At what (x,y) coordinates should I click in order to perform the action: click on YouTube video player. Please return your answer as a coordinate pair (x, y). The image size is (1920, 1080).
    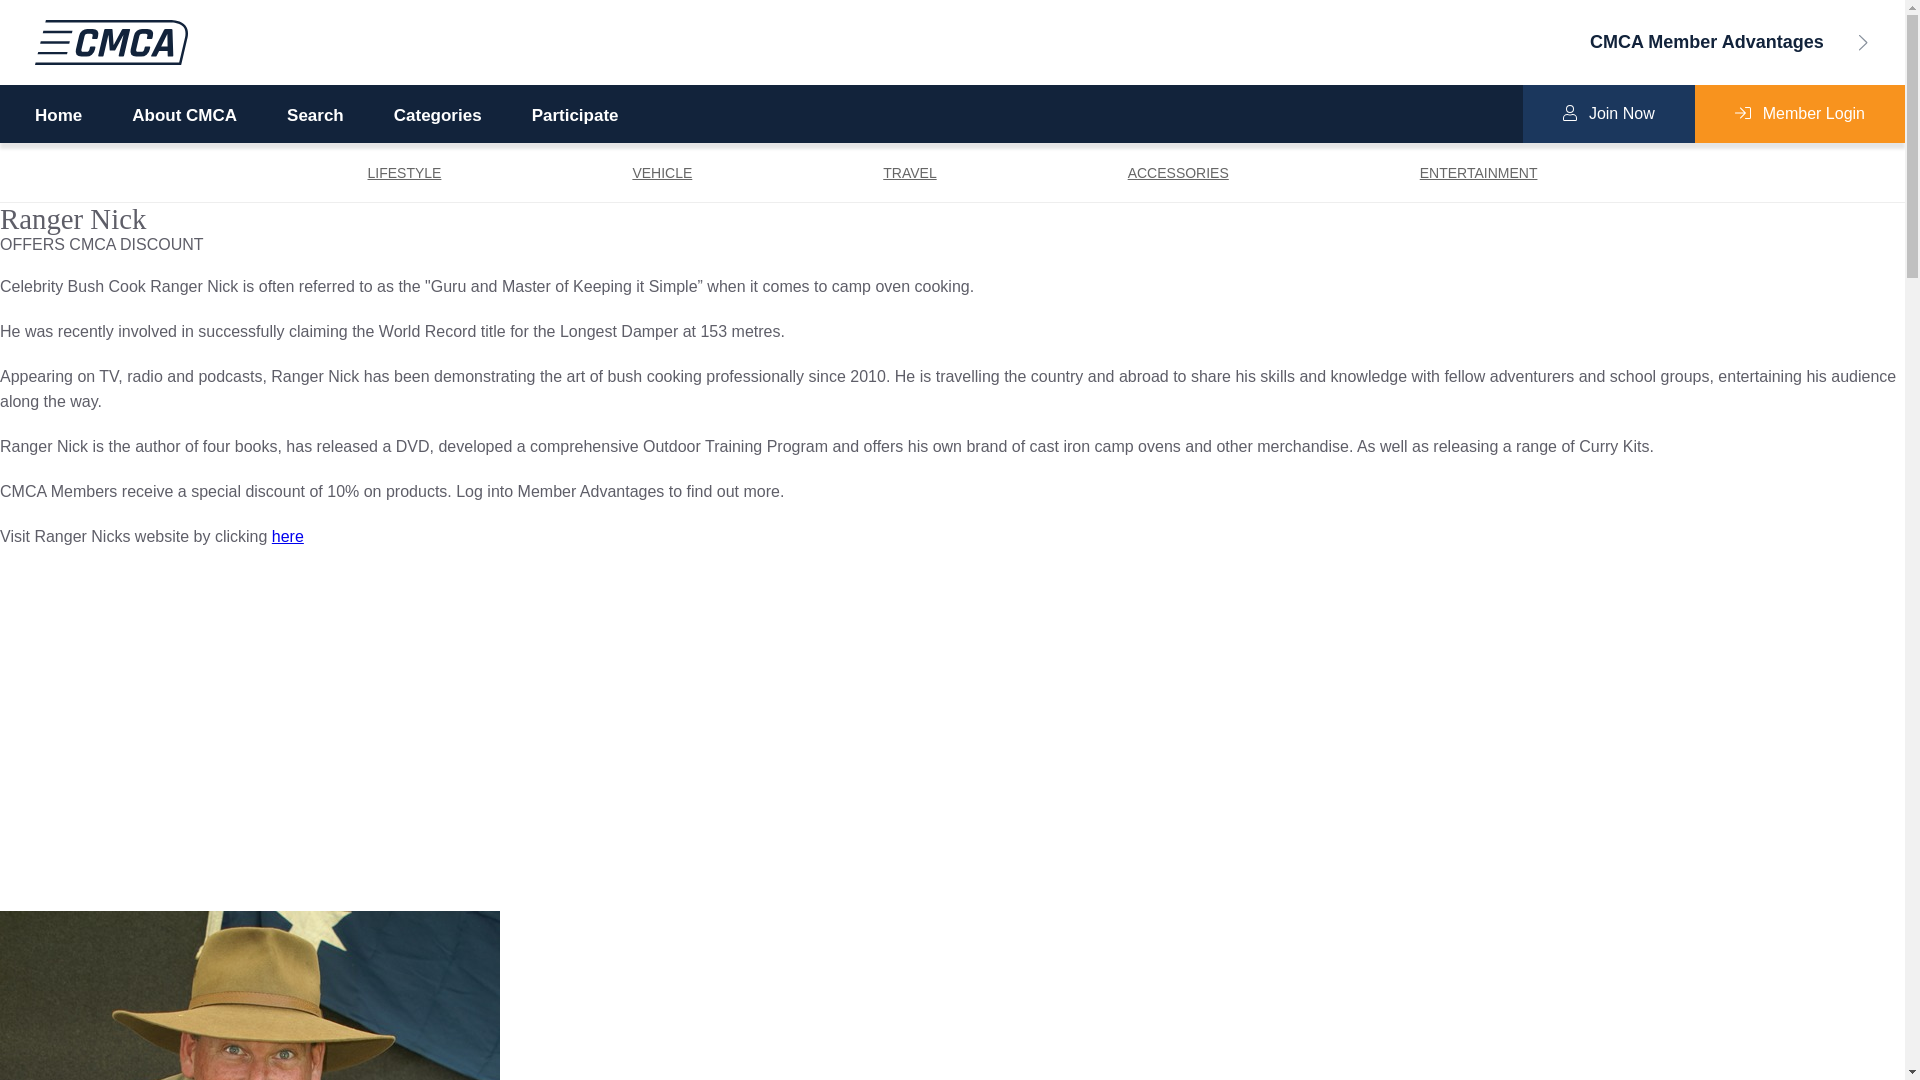
    Looking at the image, I should click on (325, 726).